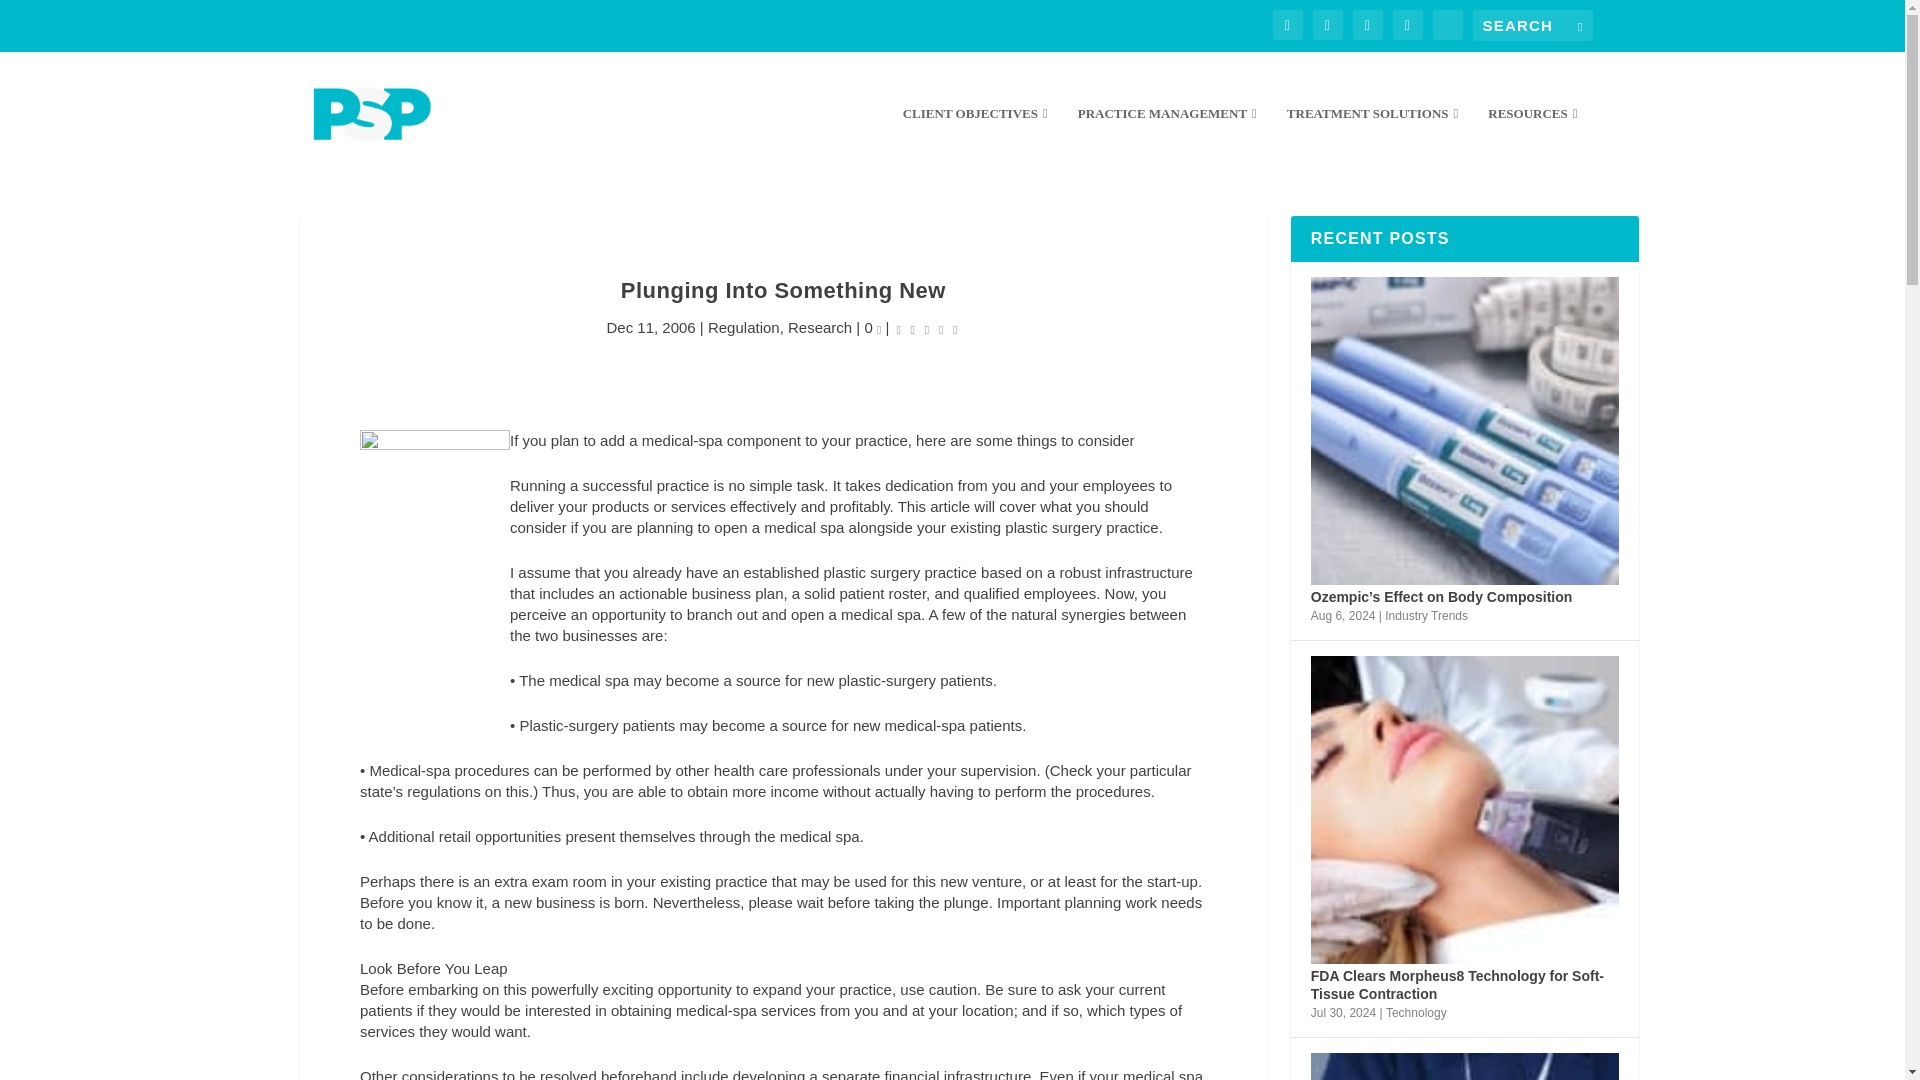 The image size is (1920, 1080). I want to click on TREATMENT SOLUTIONS, so click(1372, 140).